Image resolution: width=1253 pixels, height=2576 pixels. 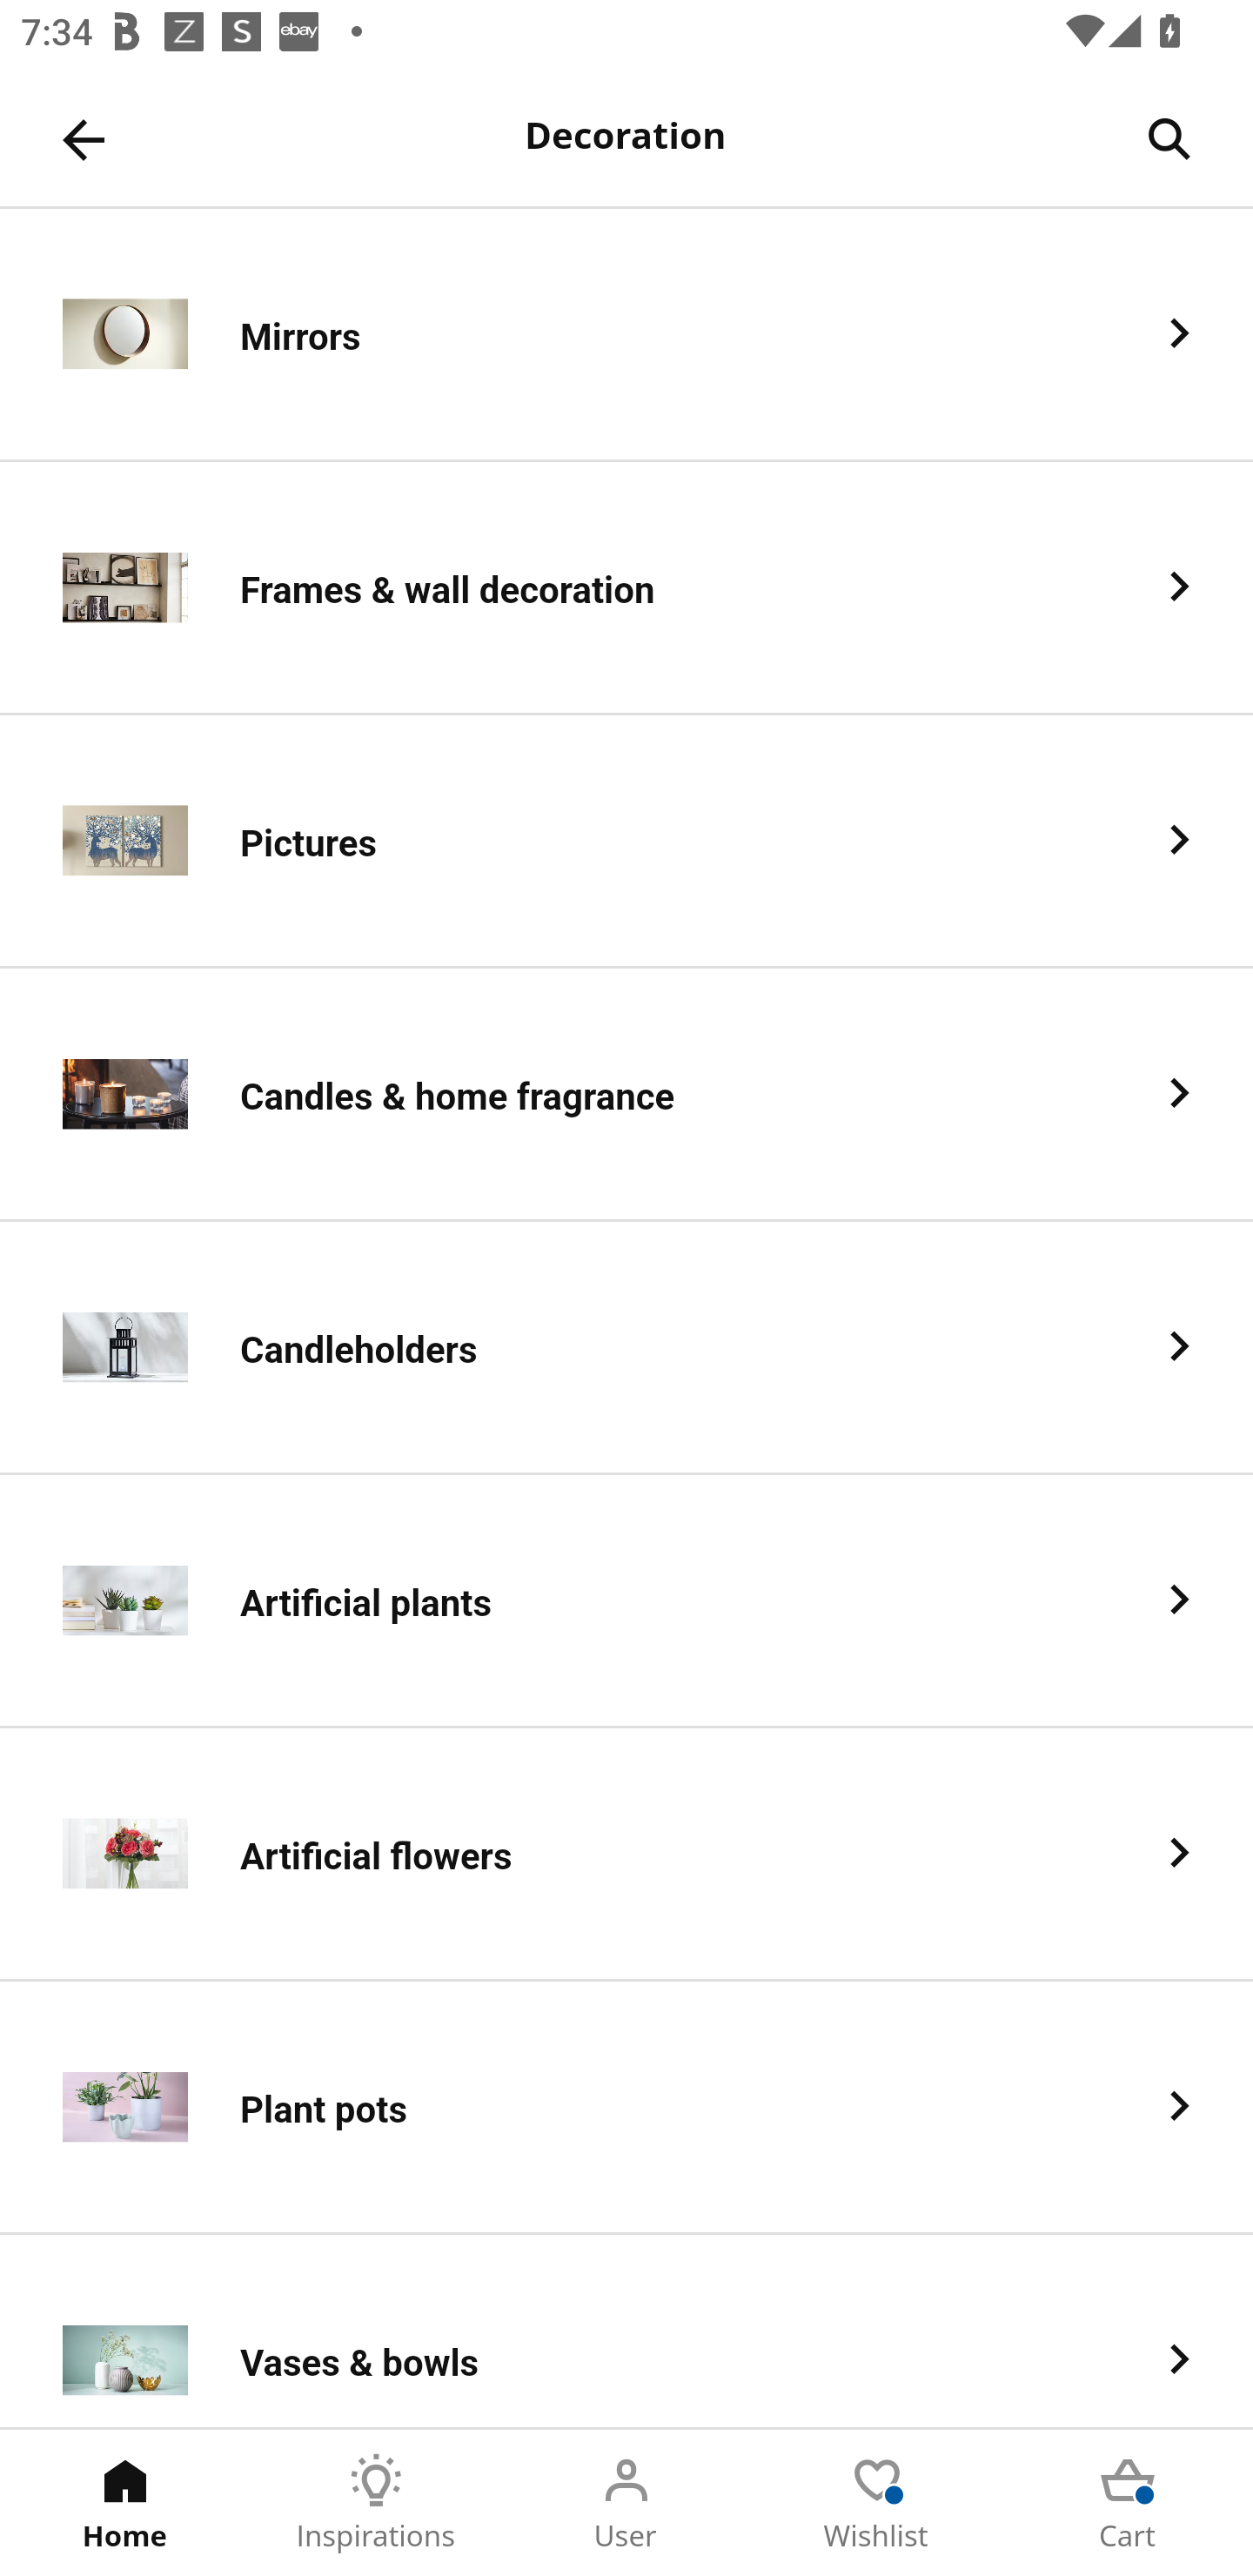 What do you see at coordinates (626, 2503) in the screenshot?
I see `User
Tab 3 of 5` at bounding box center [626, 2503].